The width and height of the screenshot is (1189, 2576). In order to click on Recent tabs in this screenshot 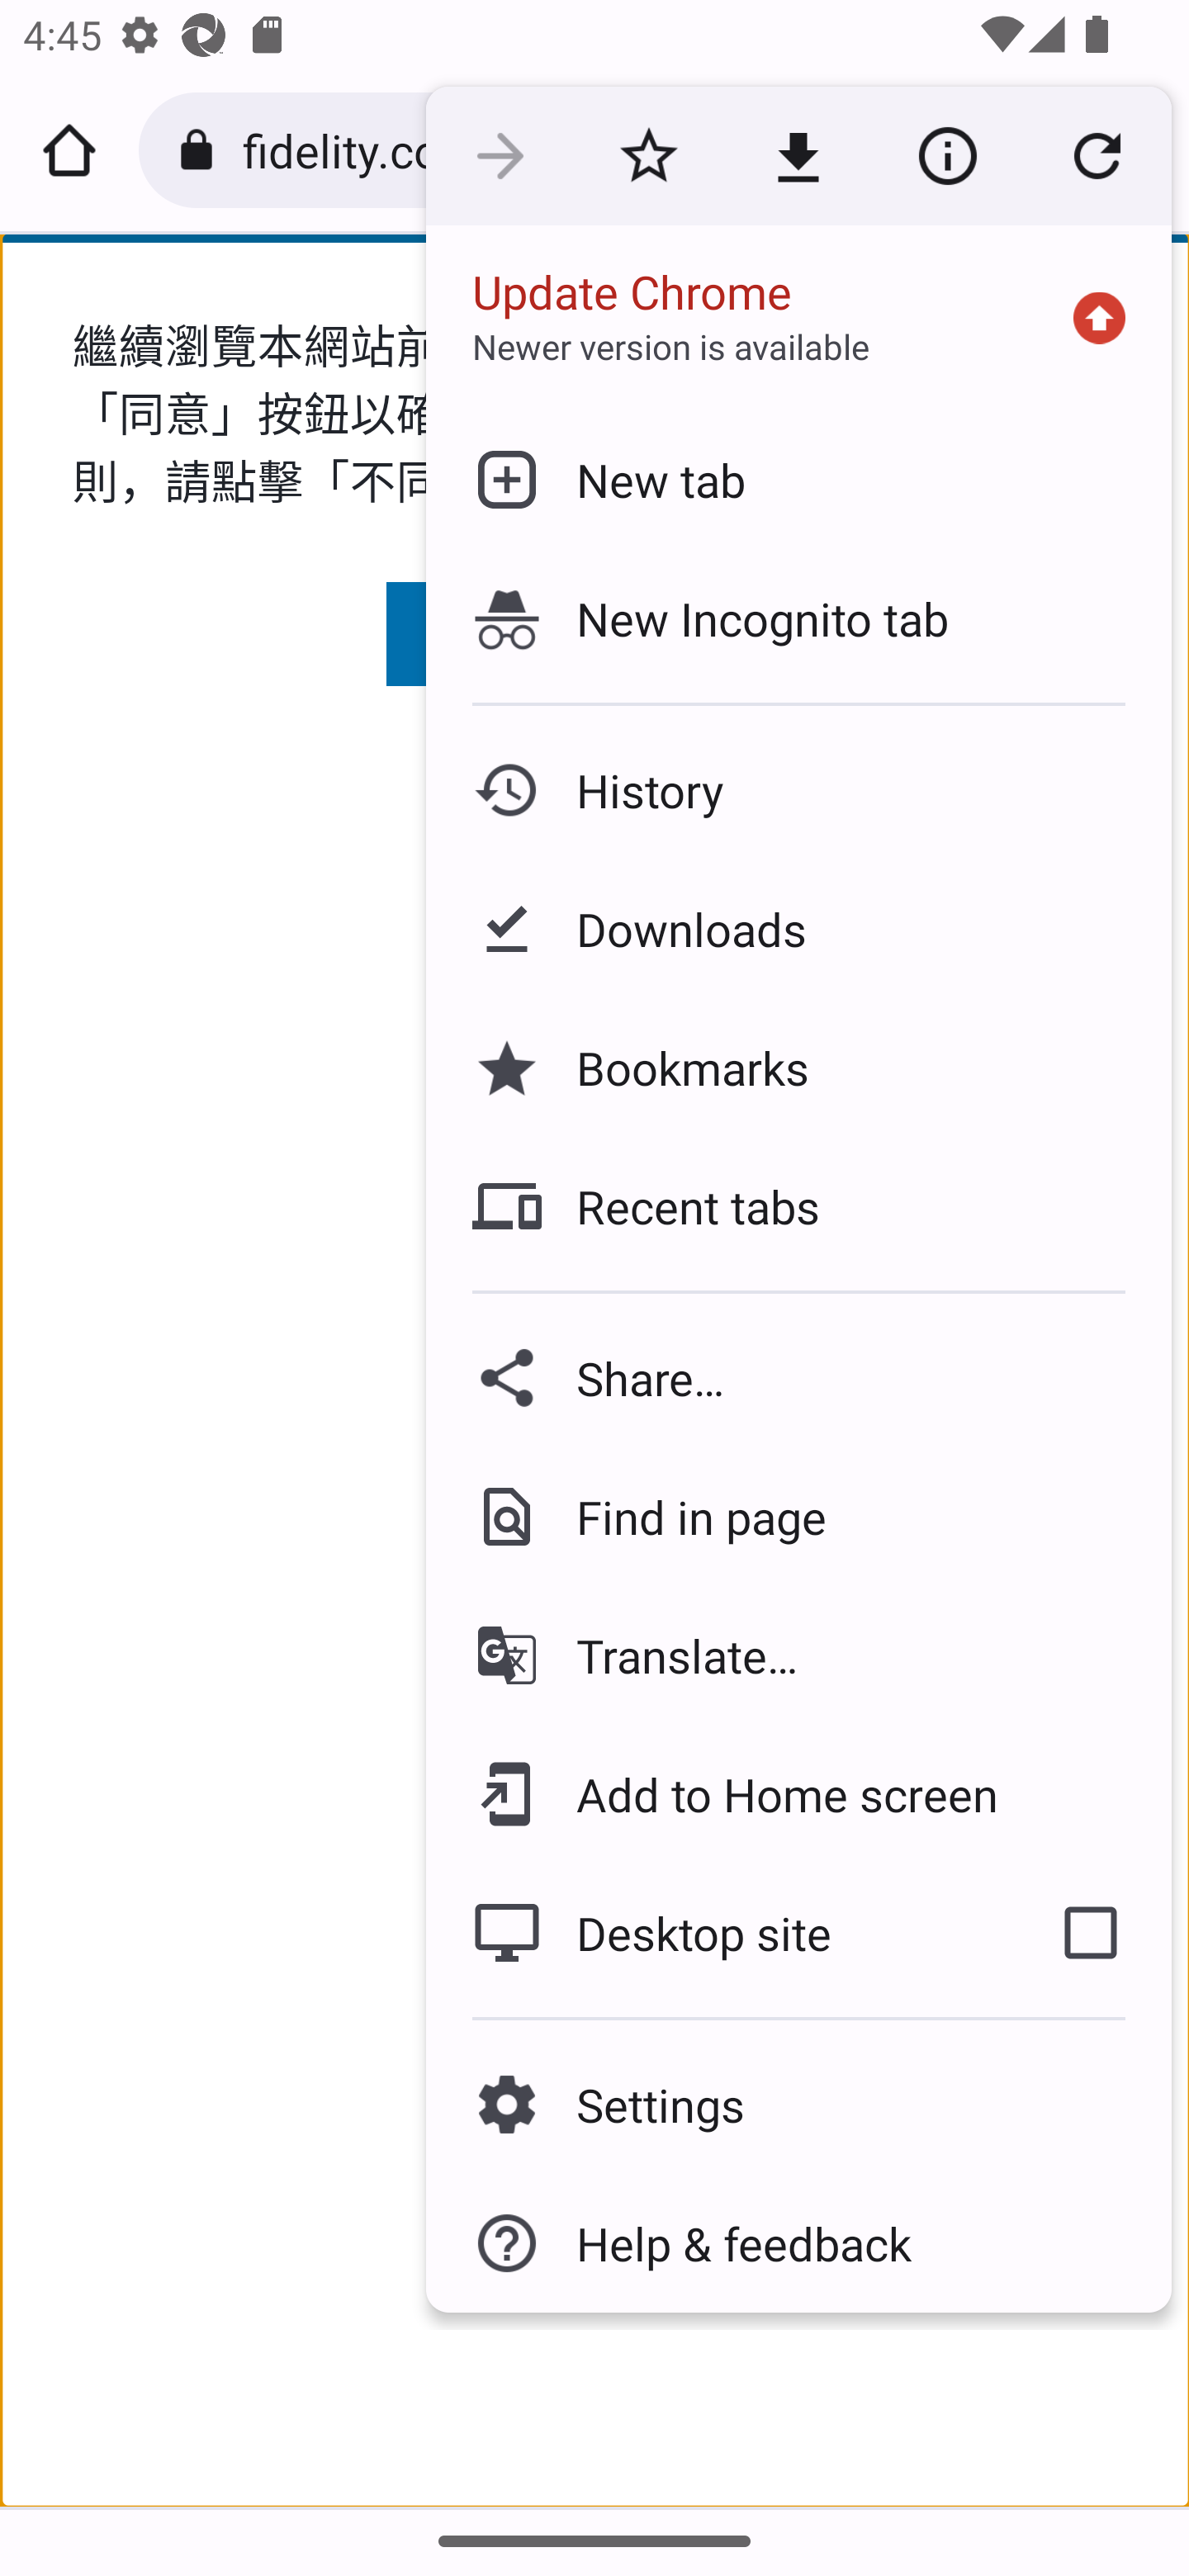, I will do `click(798, 1205)`.